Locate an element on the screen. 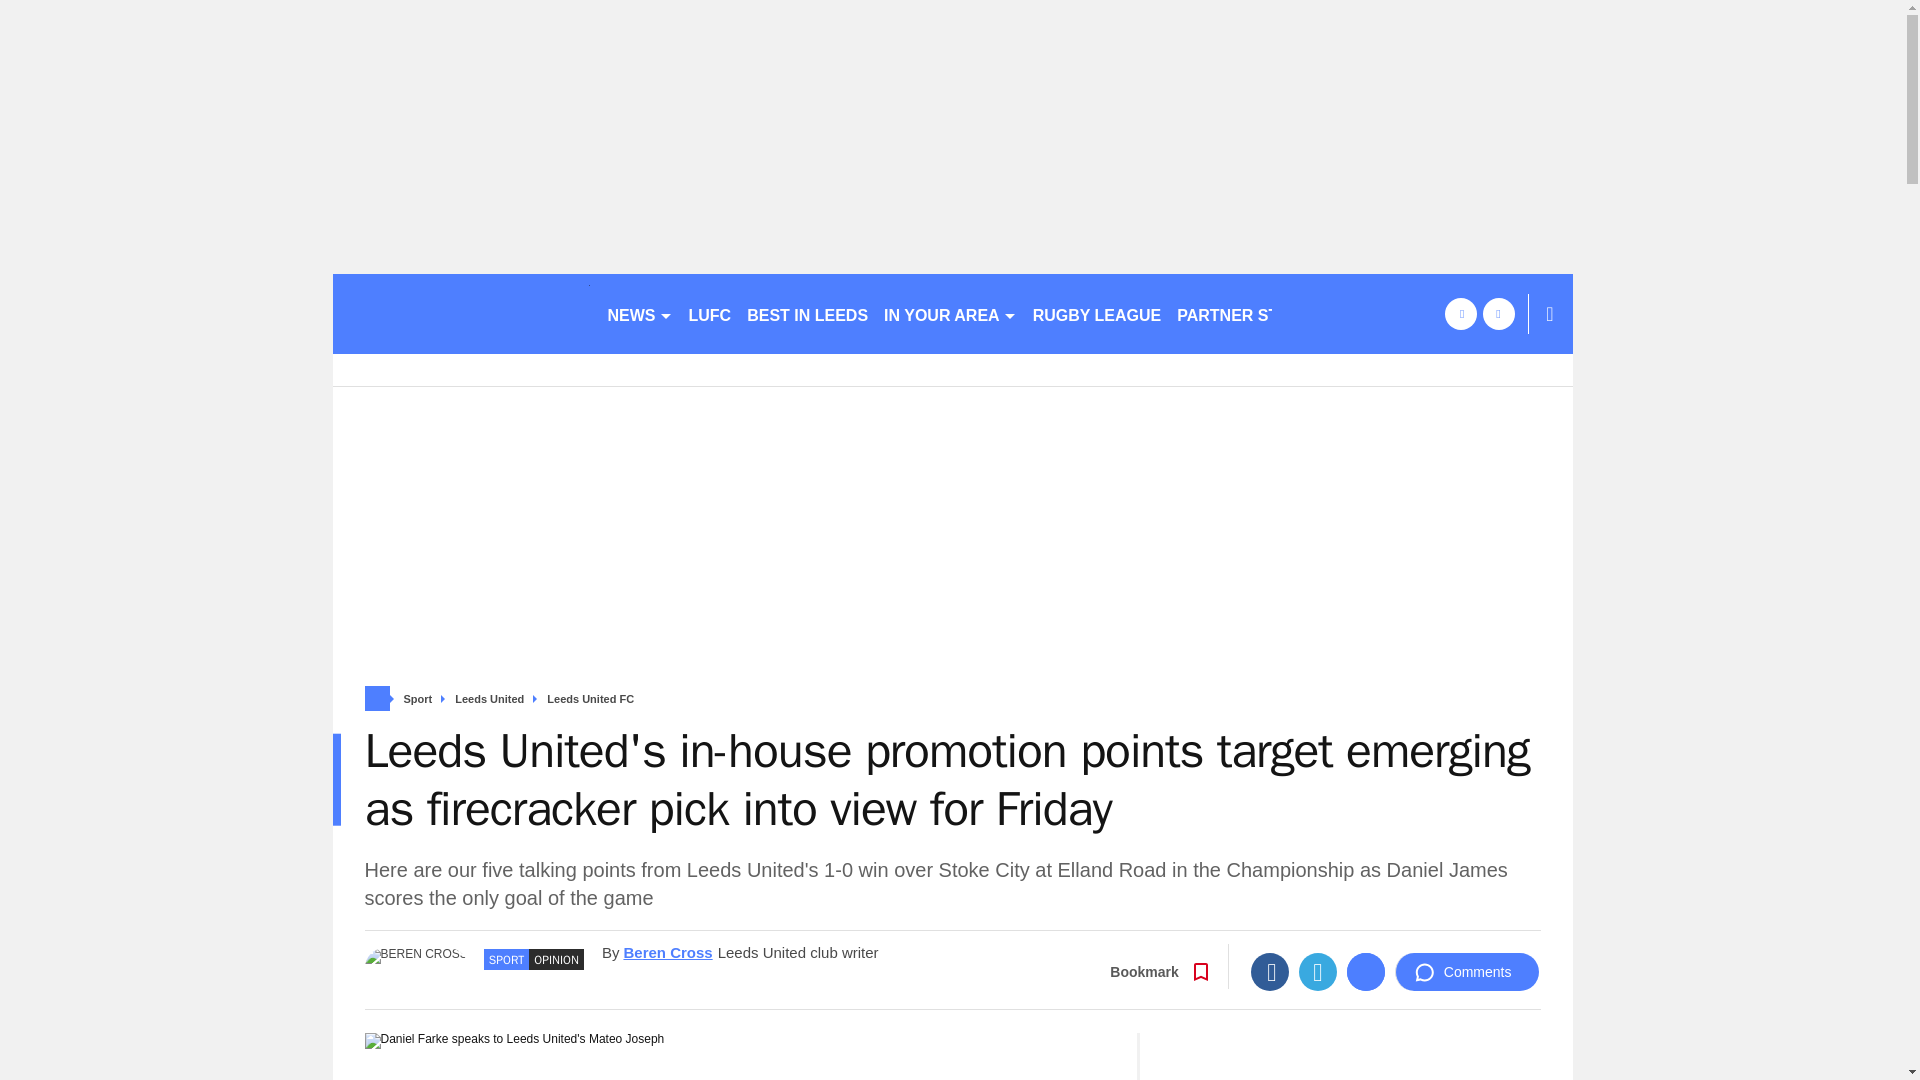  IN YOUR AREA is located at coordinates (950, 314).